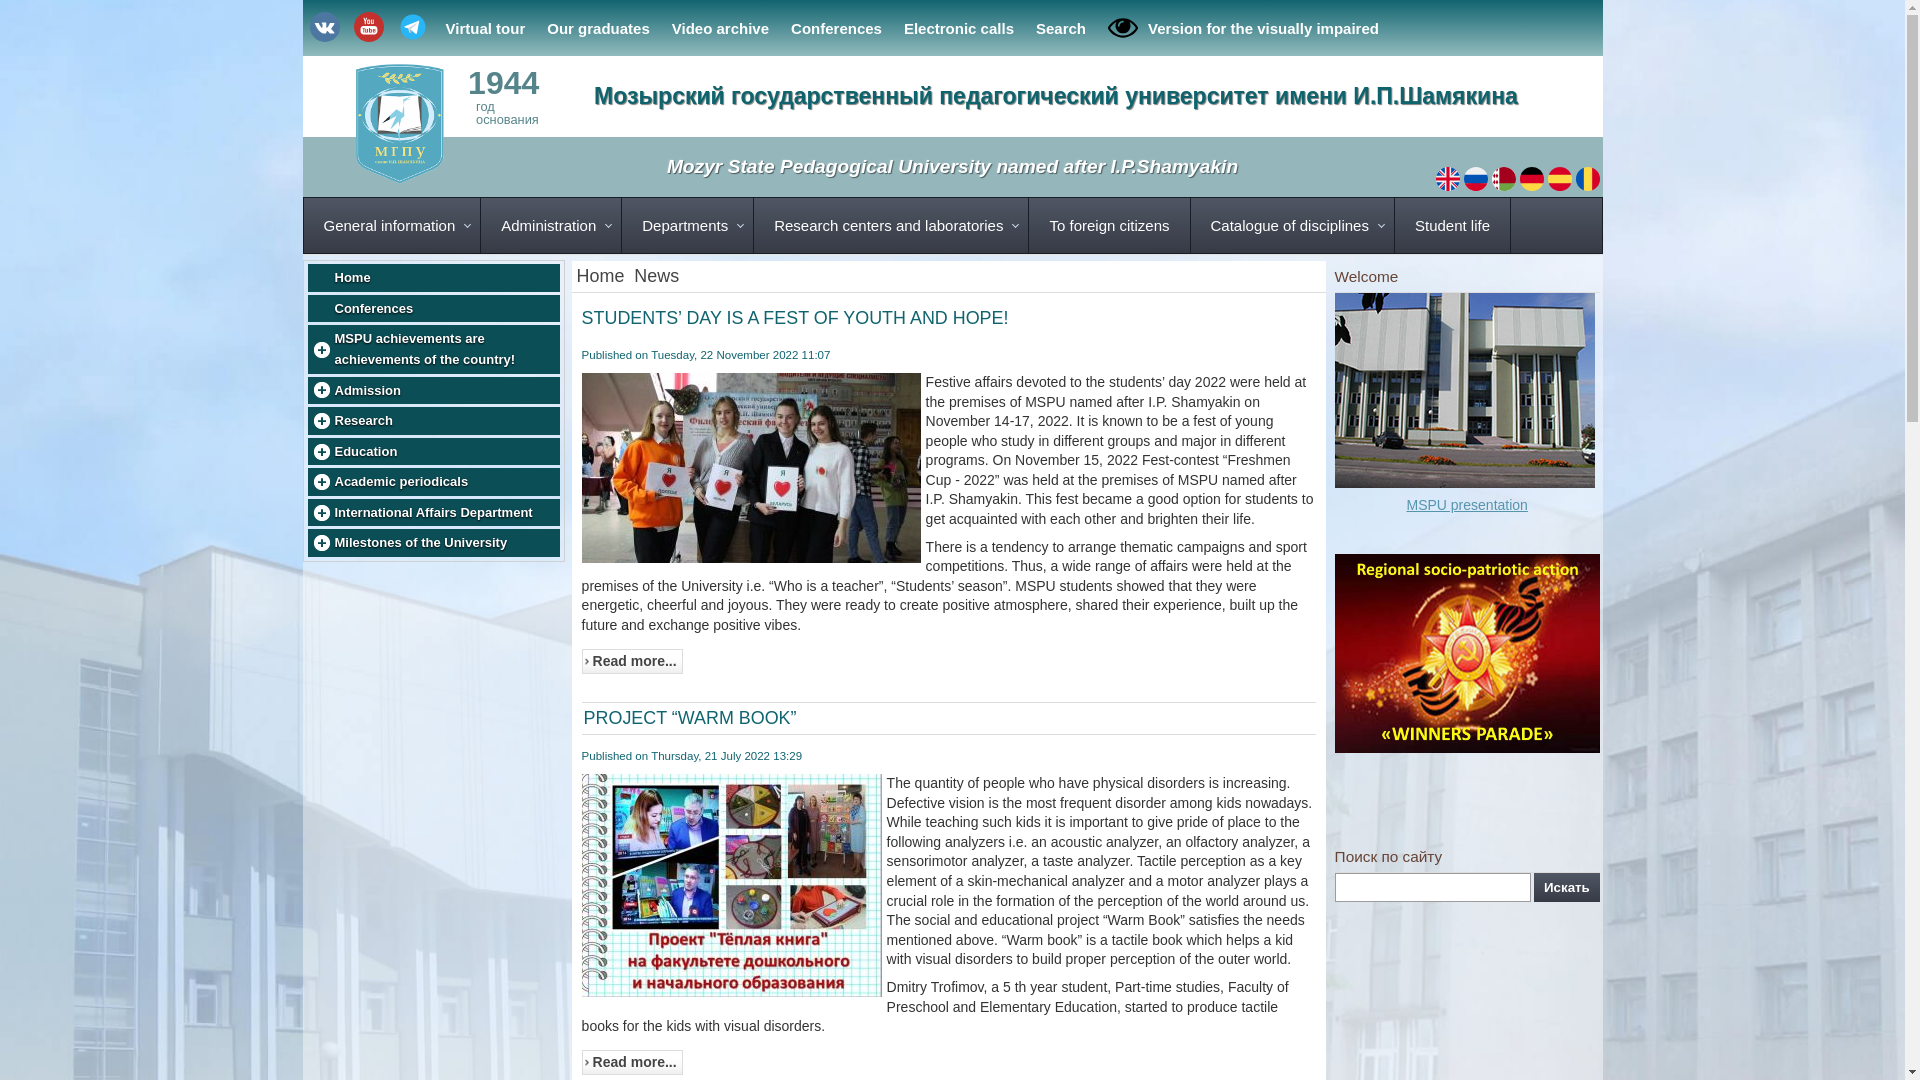 The width and height of the screenshot is (1920, 1080). What do you see at coordinates (552, 224) in the screenshot?
I see `Administration` at bounding box center [552, 224].